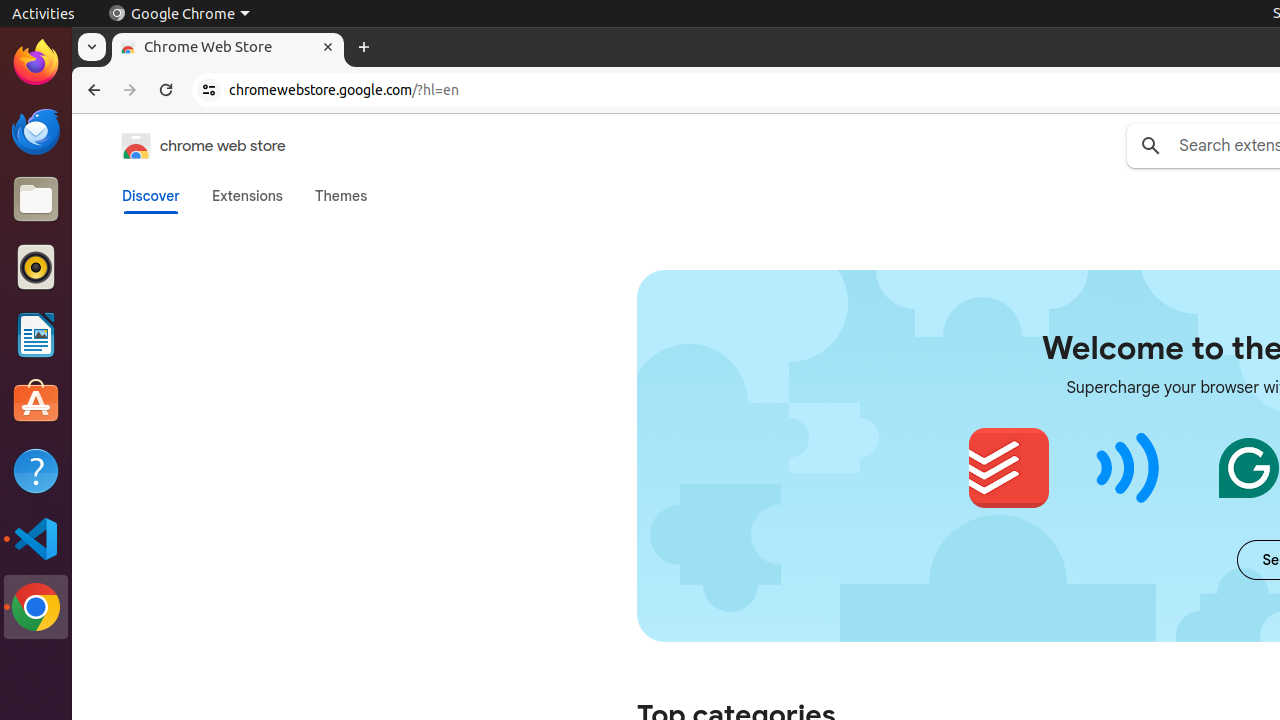 The image size is (1280, 720). I want to click on Back, so click(92, 90).